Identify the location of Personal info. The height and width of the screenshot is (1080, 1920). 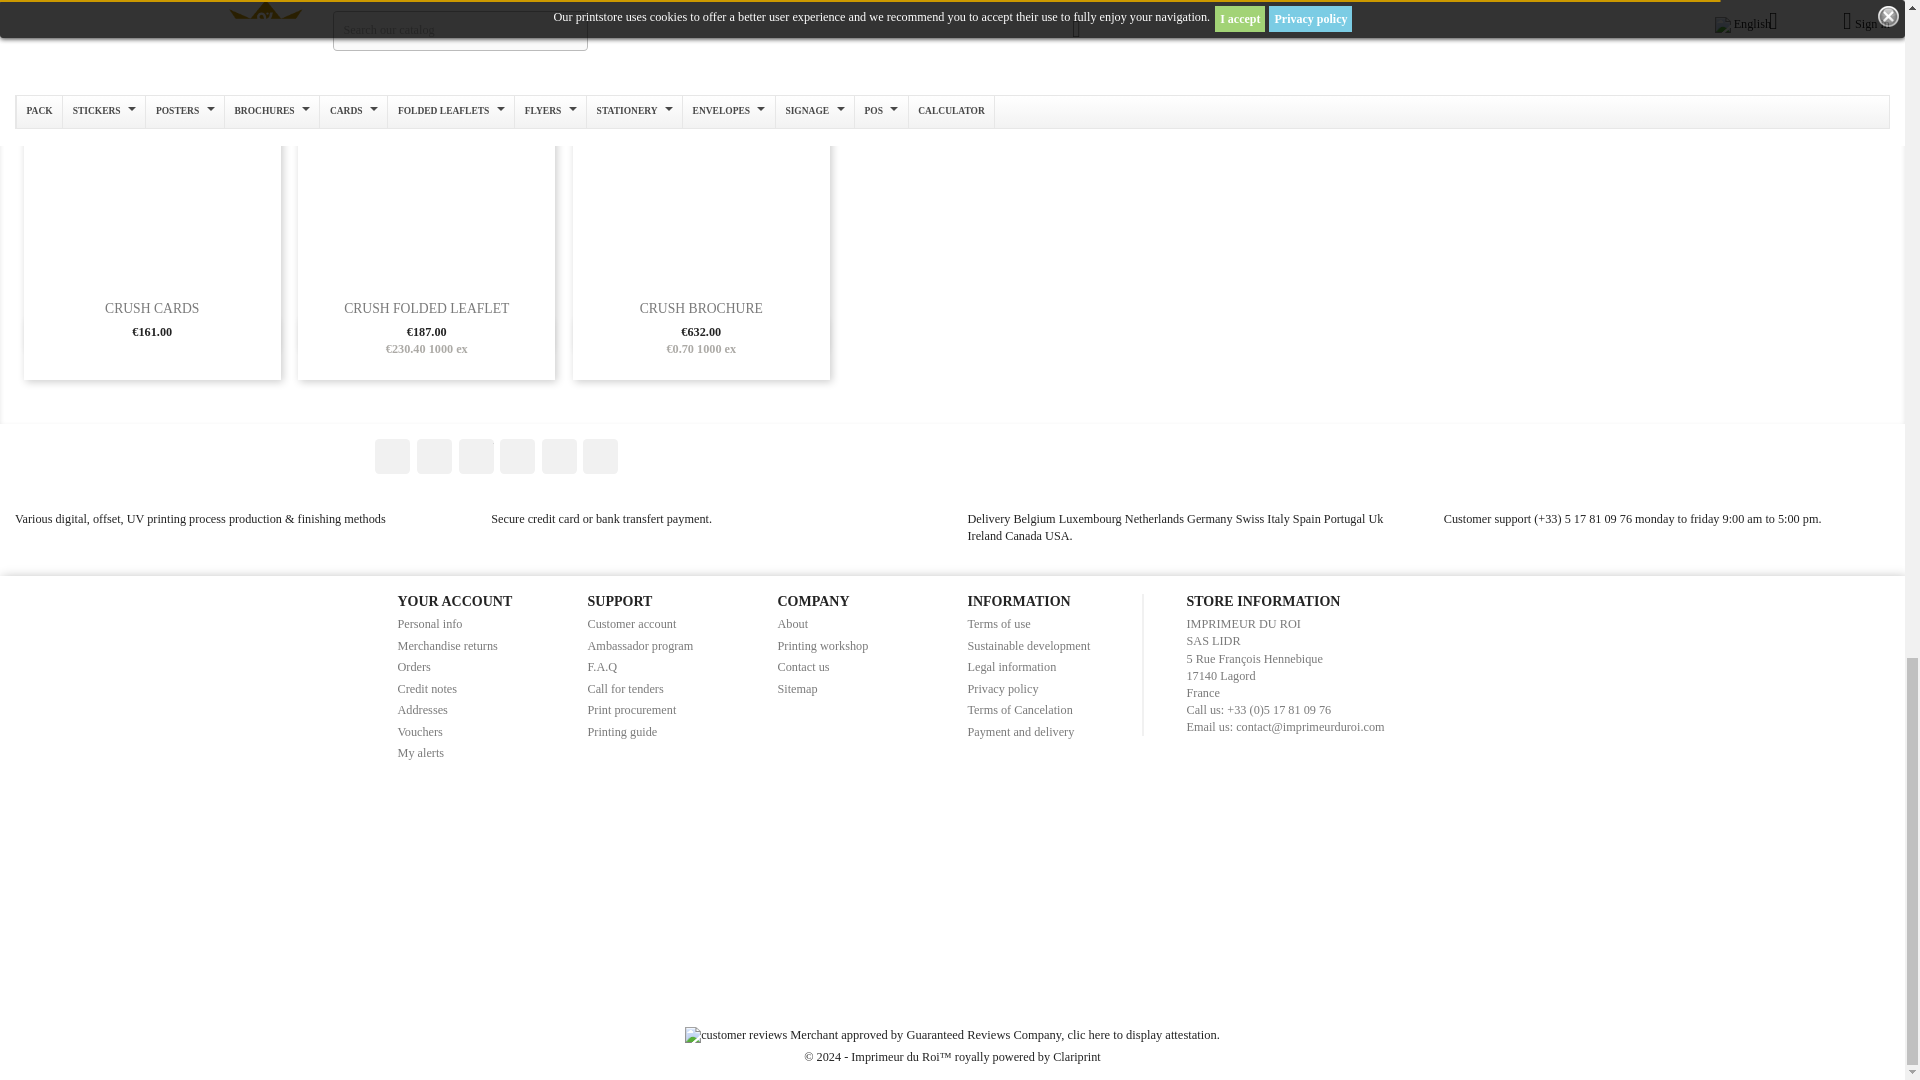
(430, 623).